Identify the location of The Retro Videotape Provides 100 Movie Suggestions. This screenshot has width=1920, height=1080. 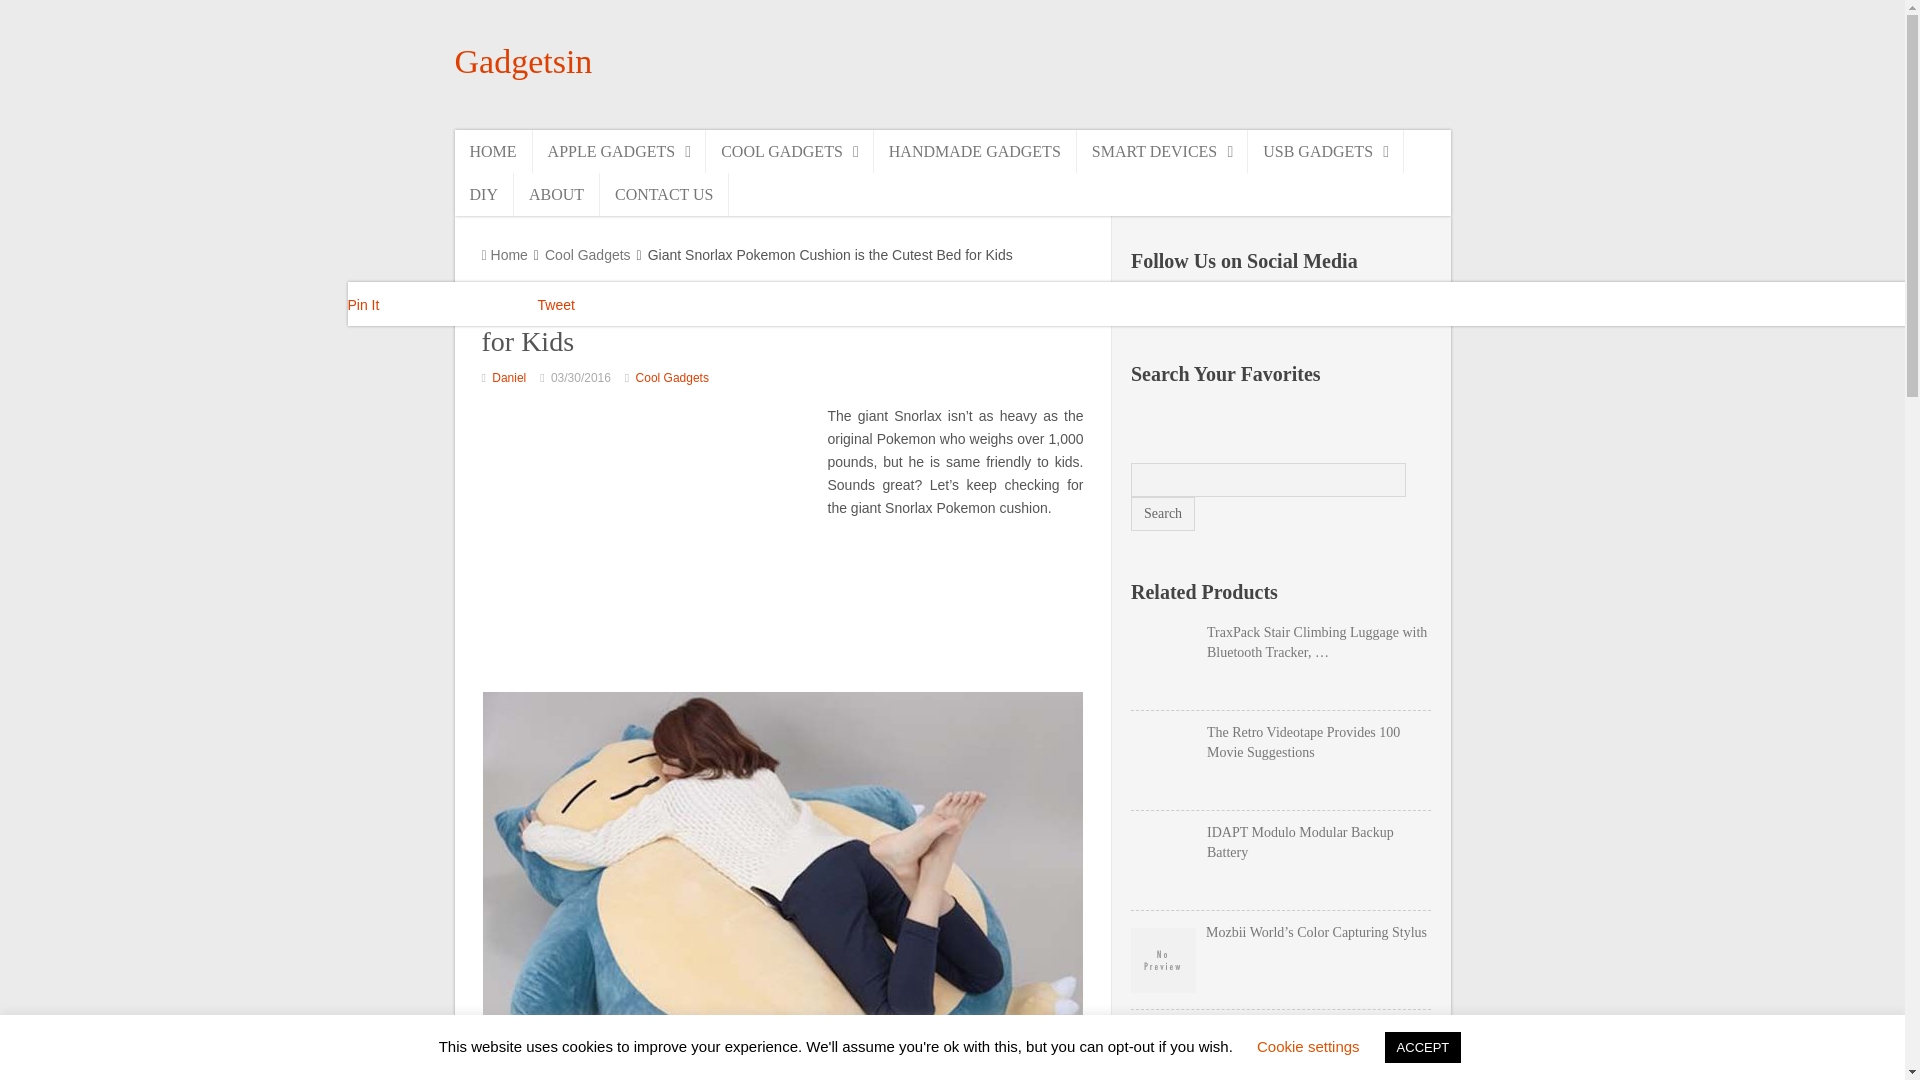
(1280, 742).